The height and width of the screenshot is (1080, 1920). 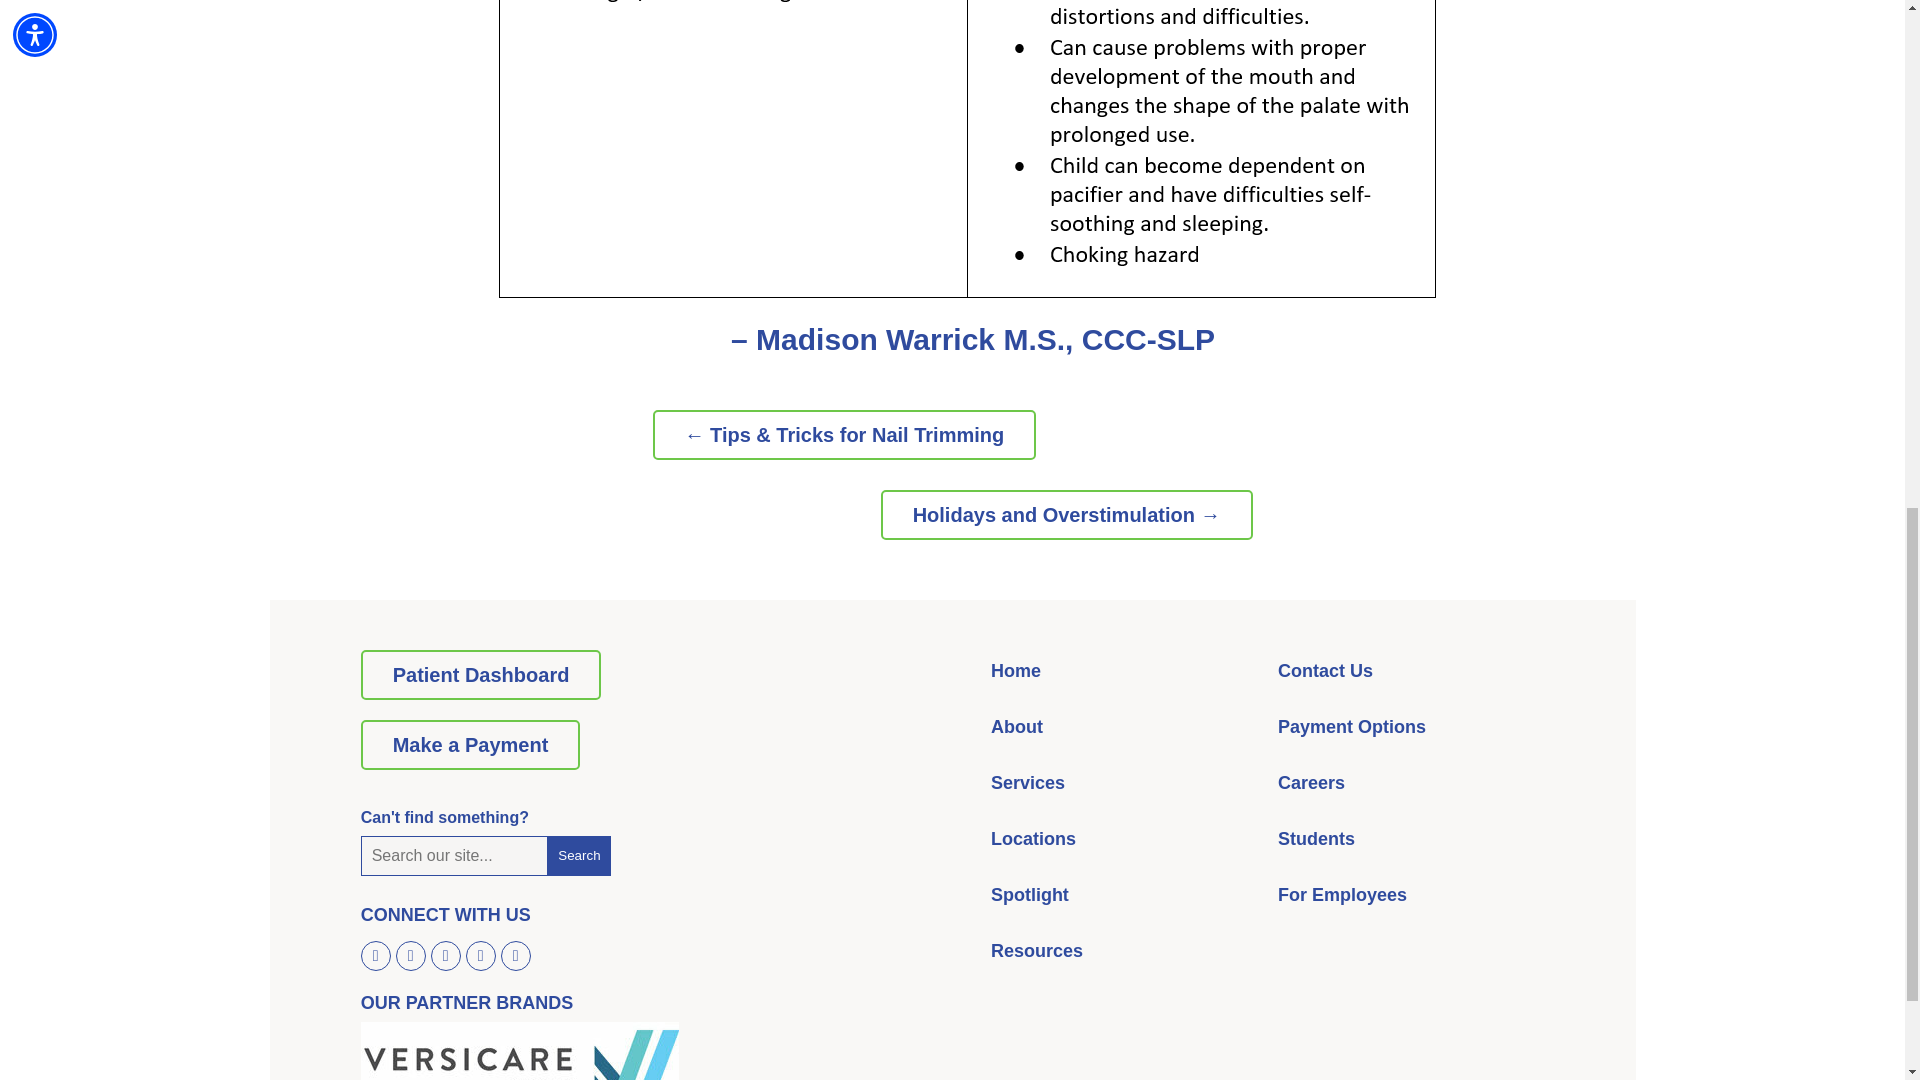 I want to click on Search, so click(x=578, y=855).